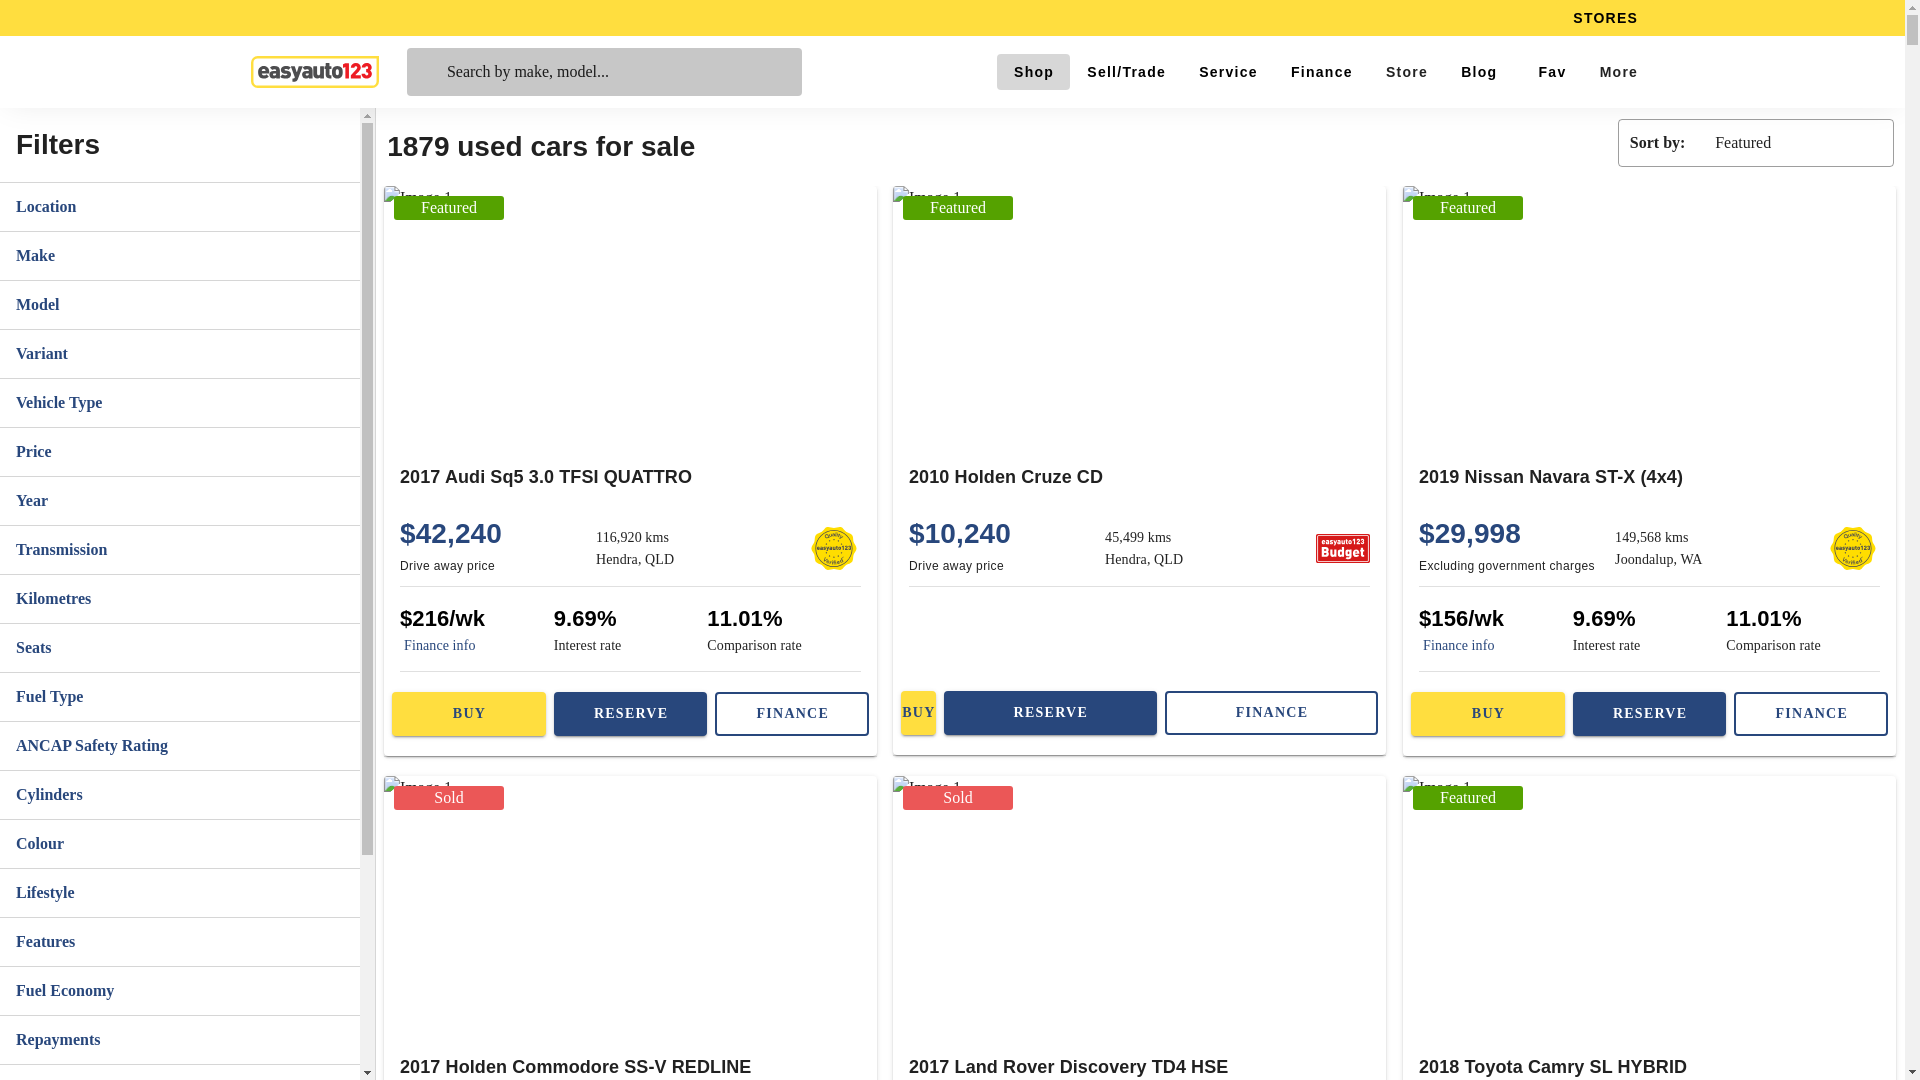  What do you see at coordinates (1228, 72) in the screenshot?
I see `Service` at bounding box center [1228, 72].